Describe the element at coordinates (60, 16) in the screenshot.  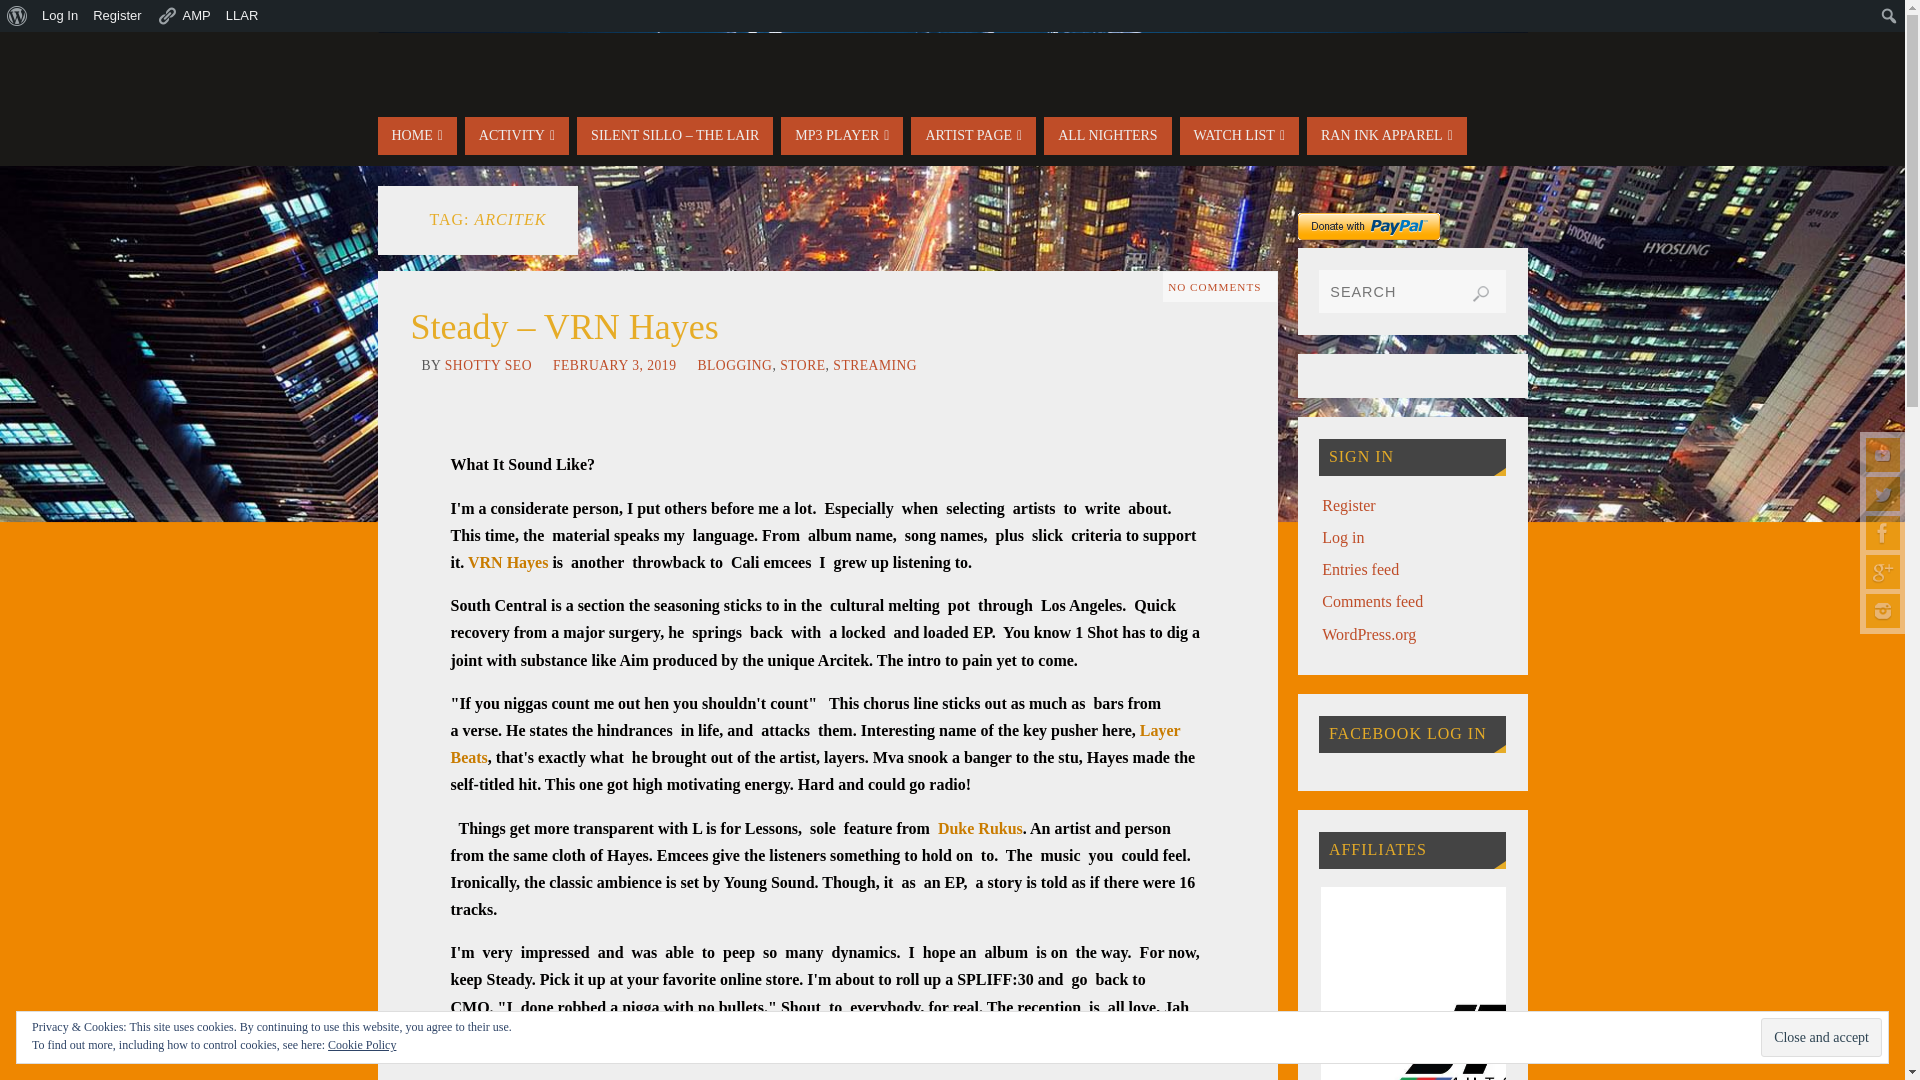
I see `Log In` at that location.